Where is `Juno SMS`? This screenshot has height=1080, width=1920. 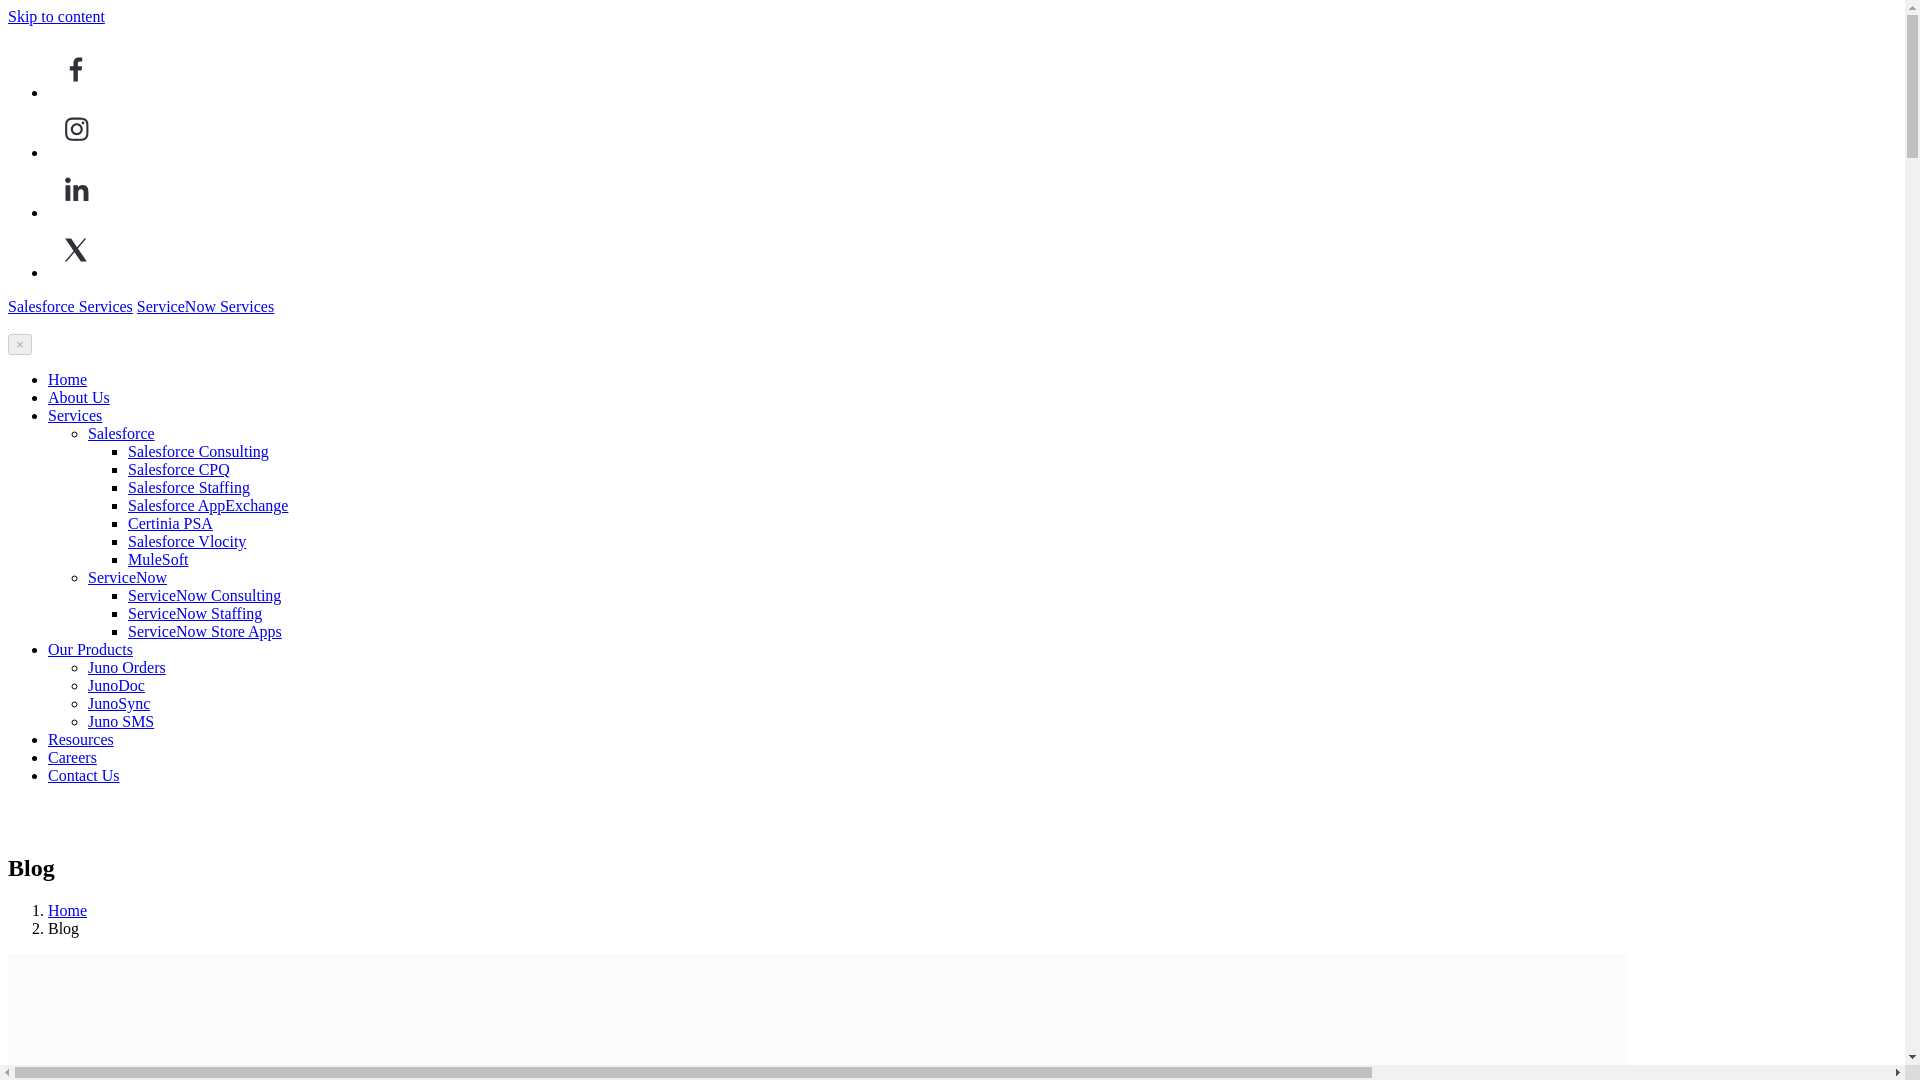
Juno SMS is located at coordinates (120, 721).